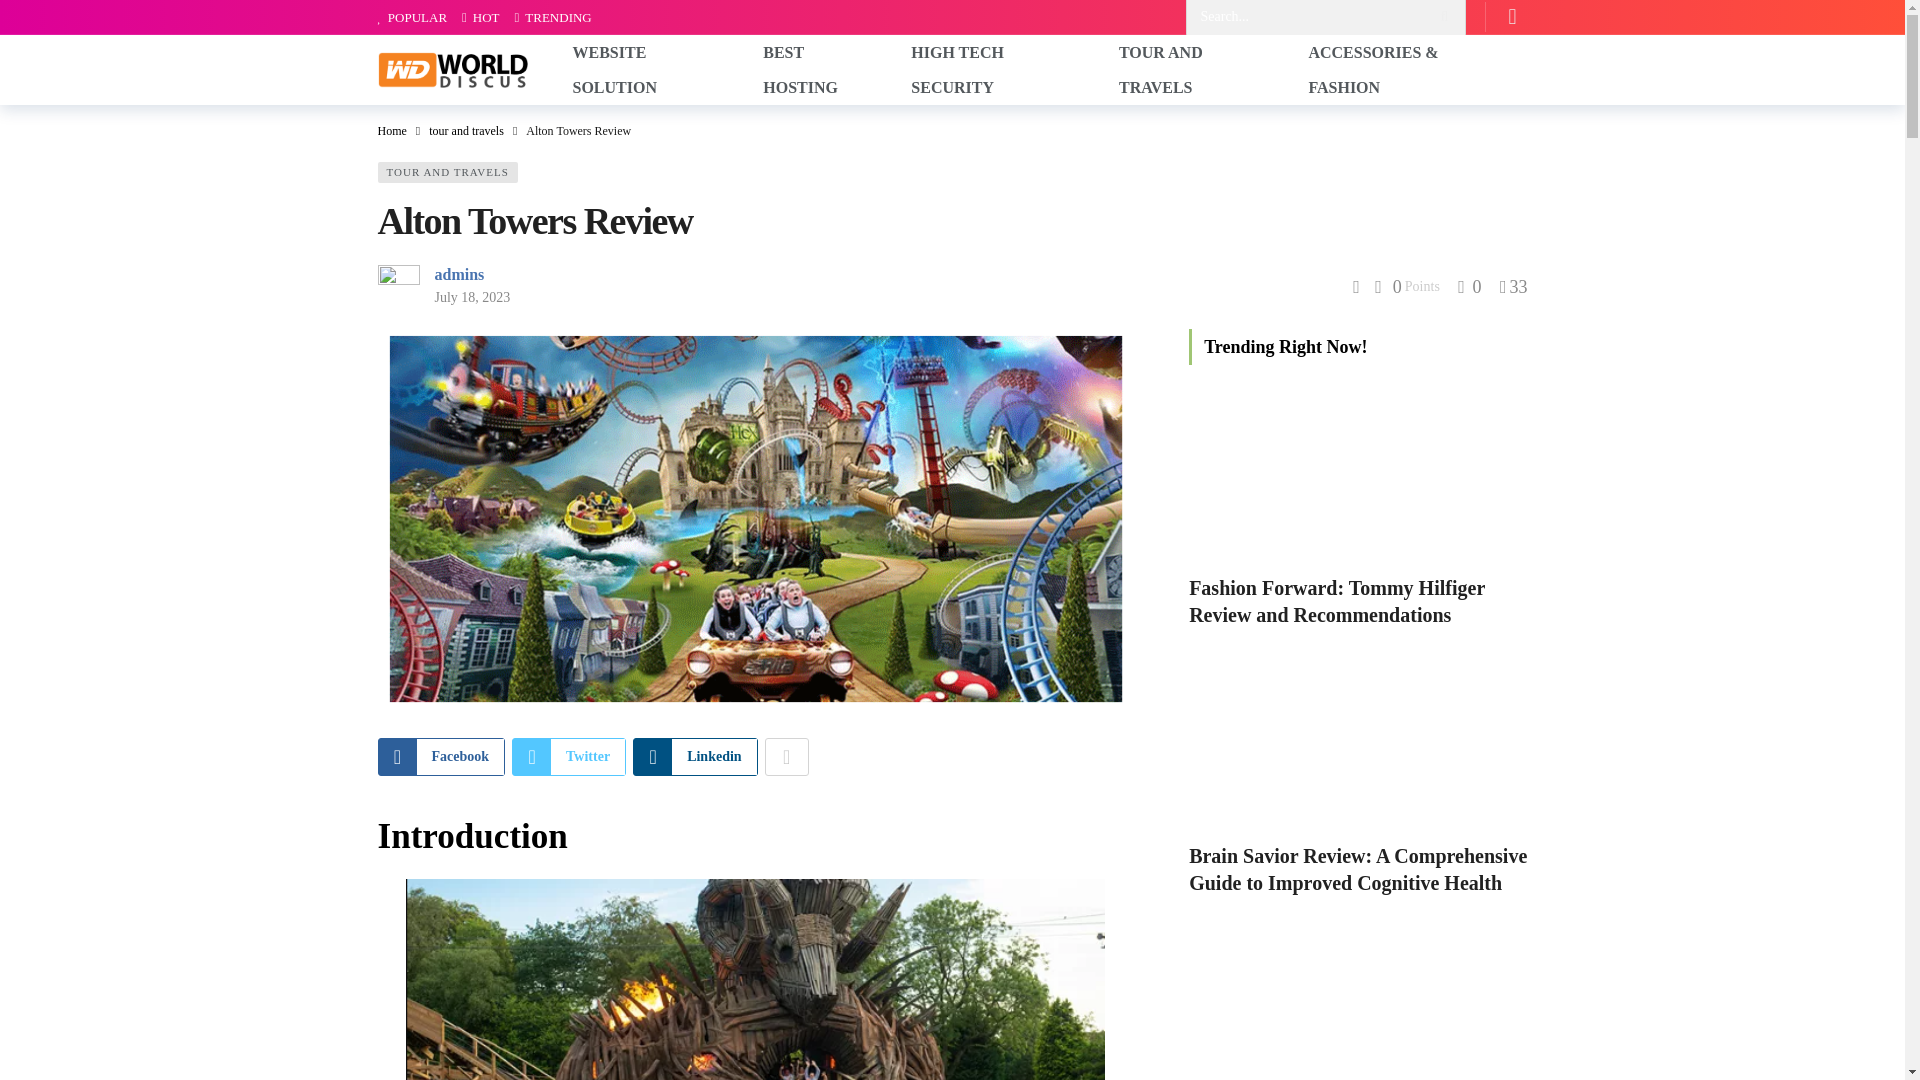 The width and height of the screenshot is (1920, 1080). What do you see at coordinates (448, 172) in the screenshot?
I see `TOUR AND TRAVELS` at bounding box center [448, 172].